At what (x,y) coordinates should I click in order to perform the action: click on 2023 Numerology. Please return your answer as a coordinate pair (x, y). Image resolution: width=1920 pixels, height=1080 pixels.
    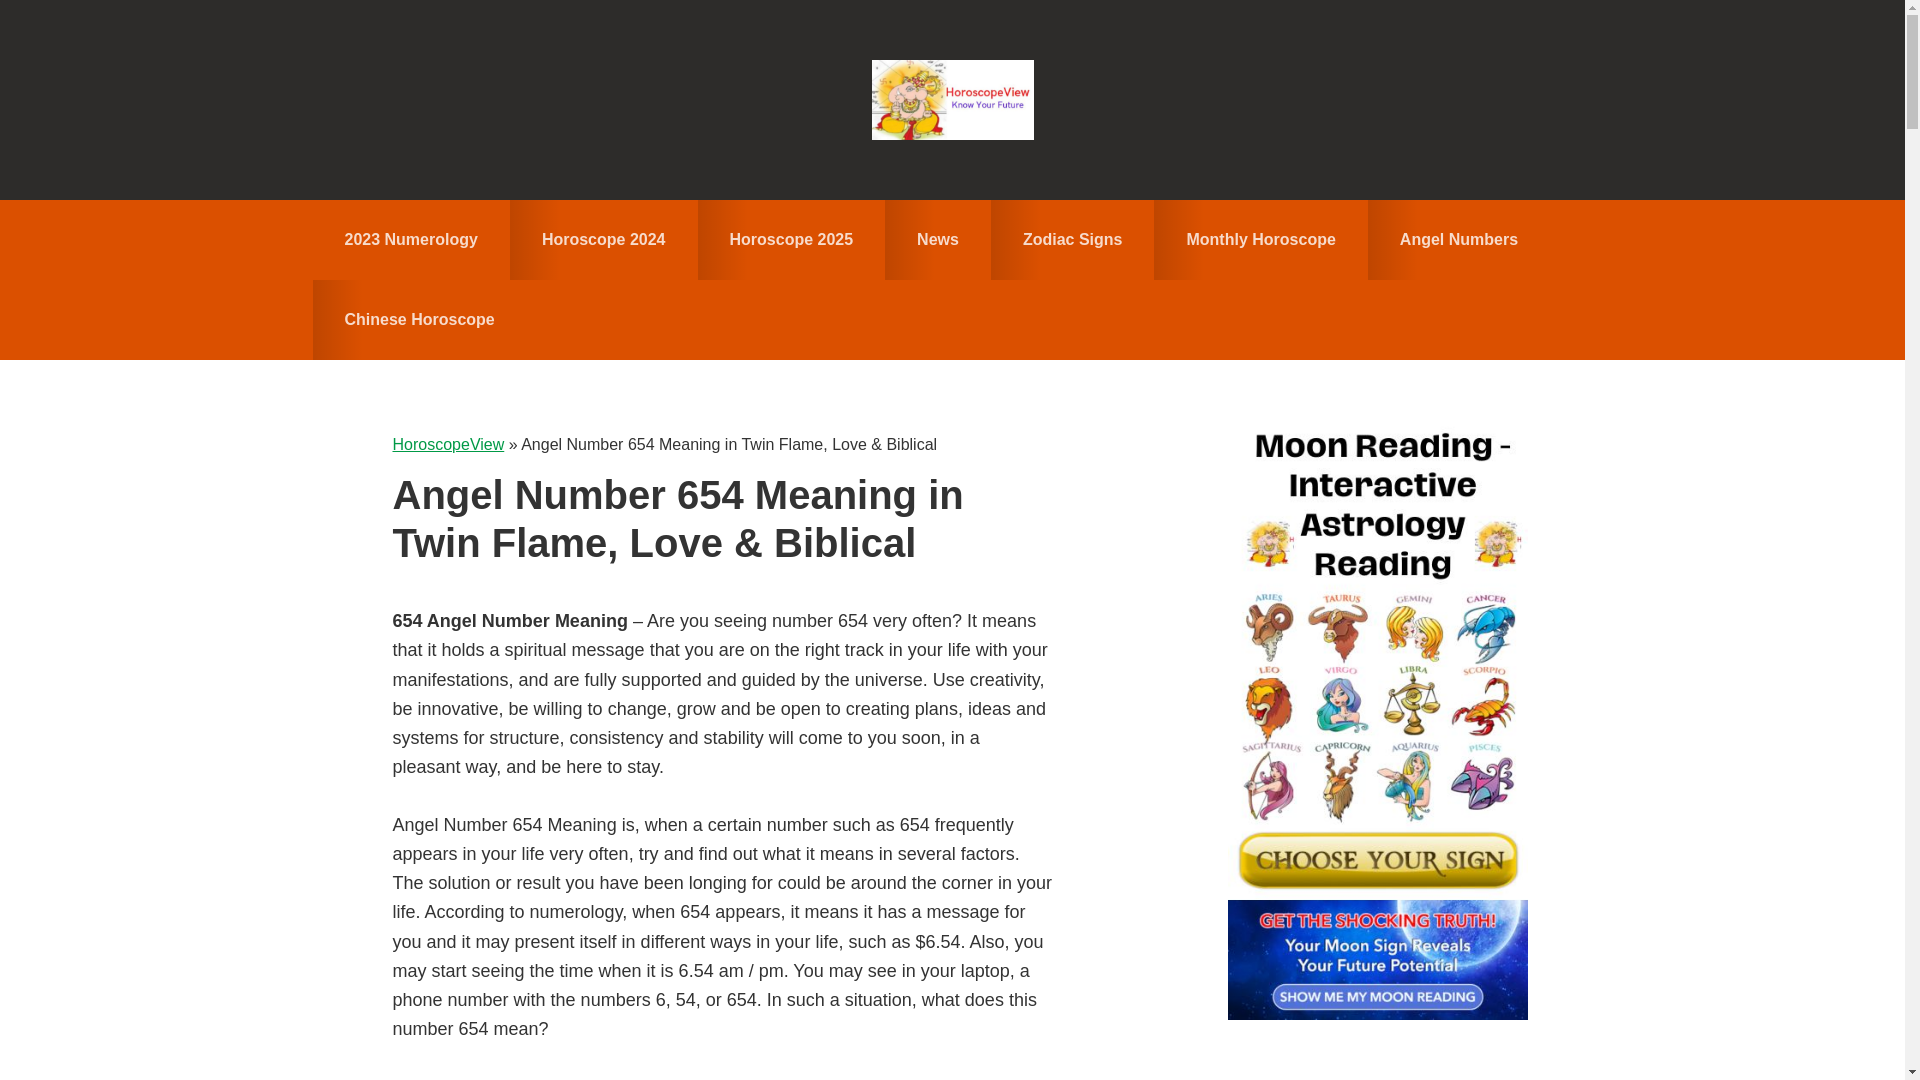
    Looking at the image, I should click on (410, 239).